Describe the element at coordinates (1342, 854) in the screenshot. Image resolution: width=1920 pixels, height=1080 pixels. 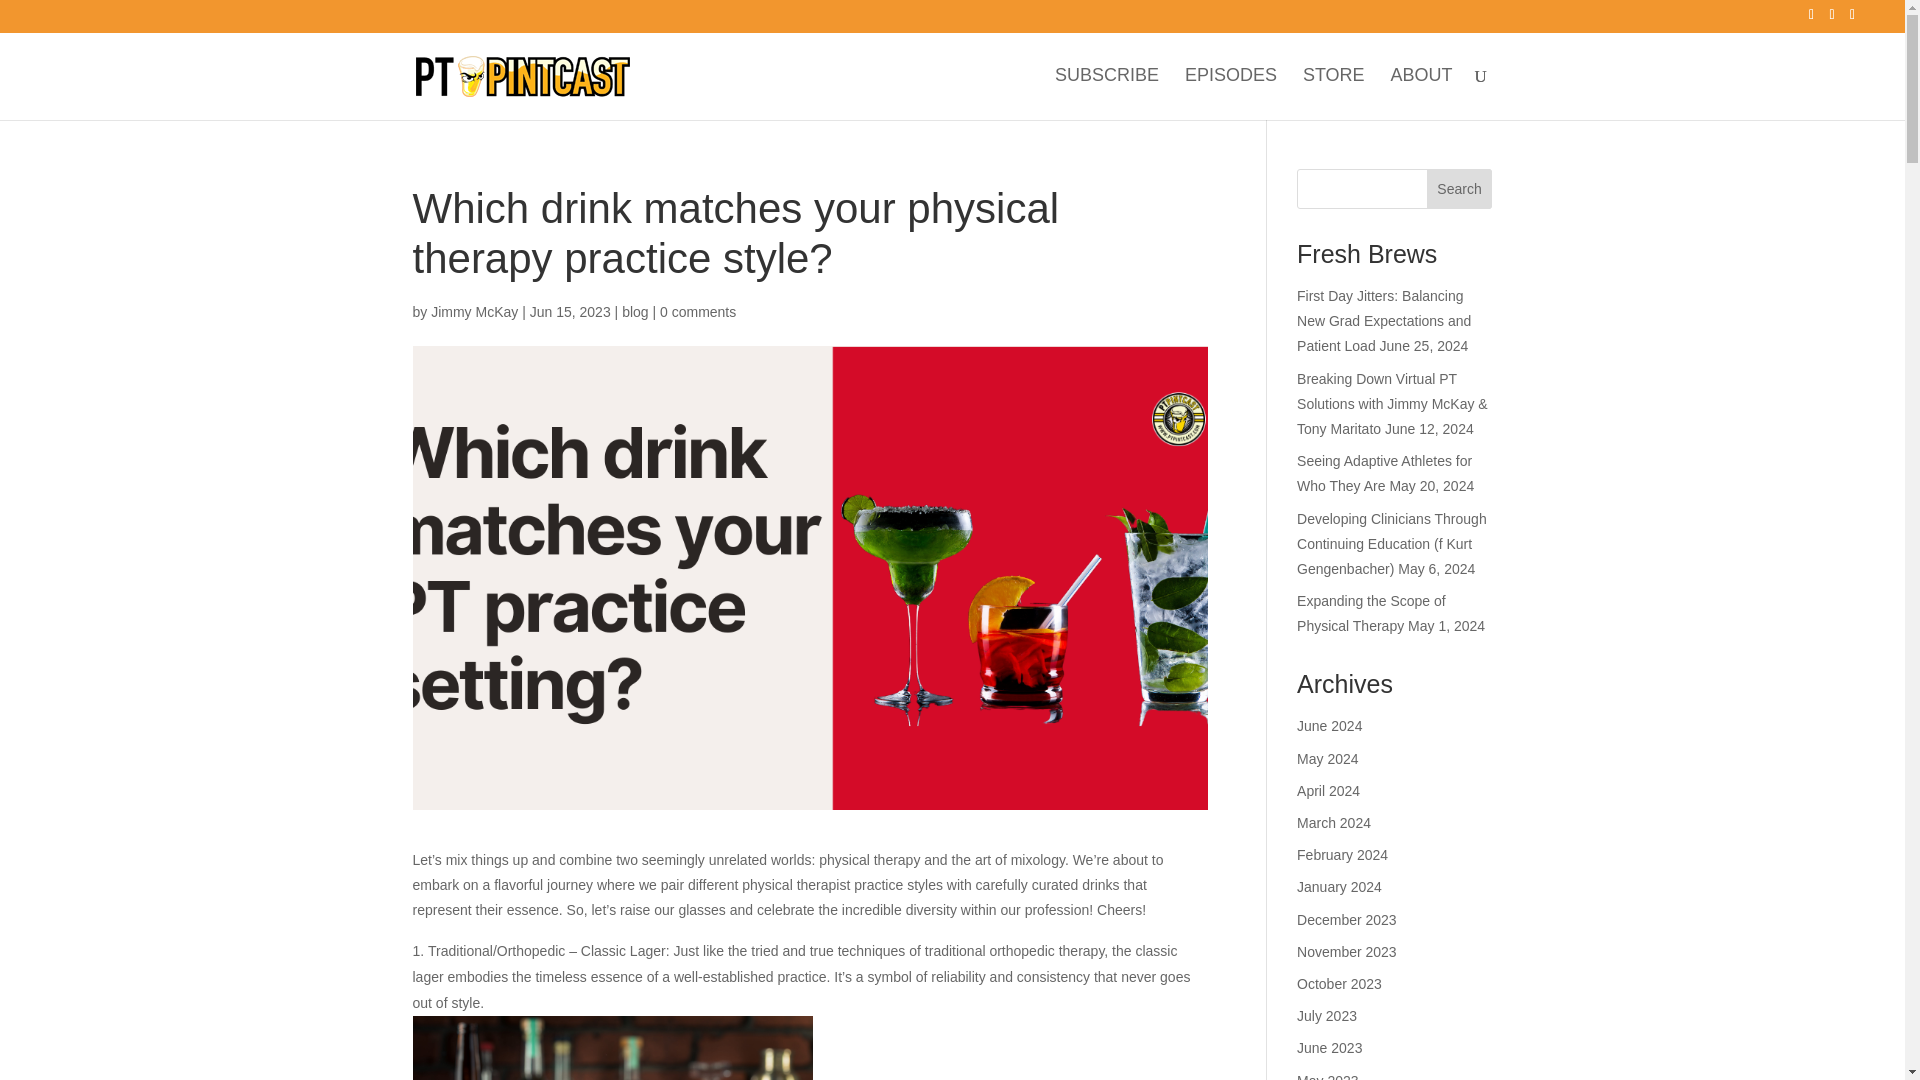
I see `February 2024` at that location.